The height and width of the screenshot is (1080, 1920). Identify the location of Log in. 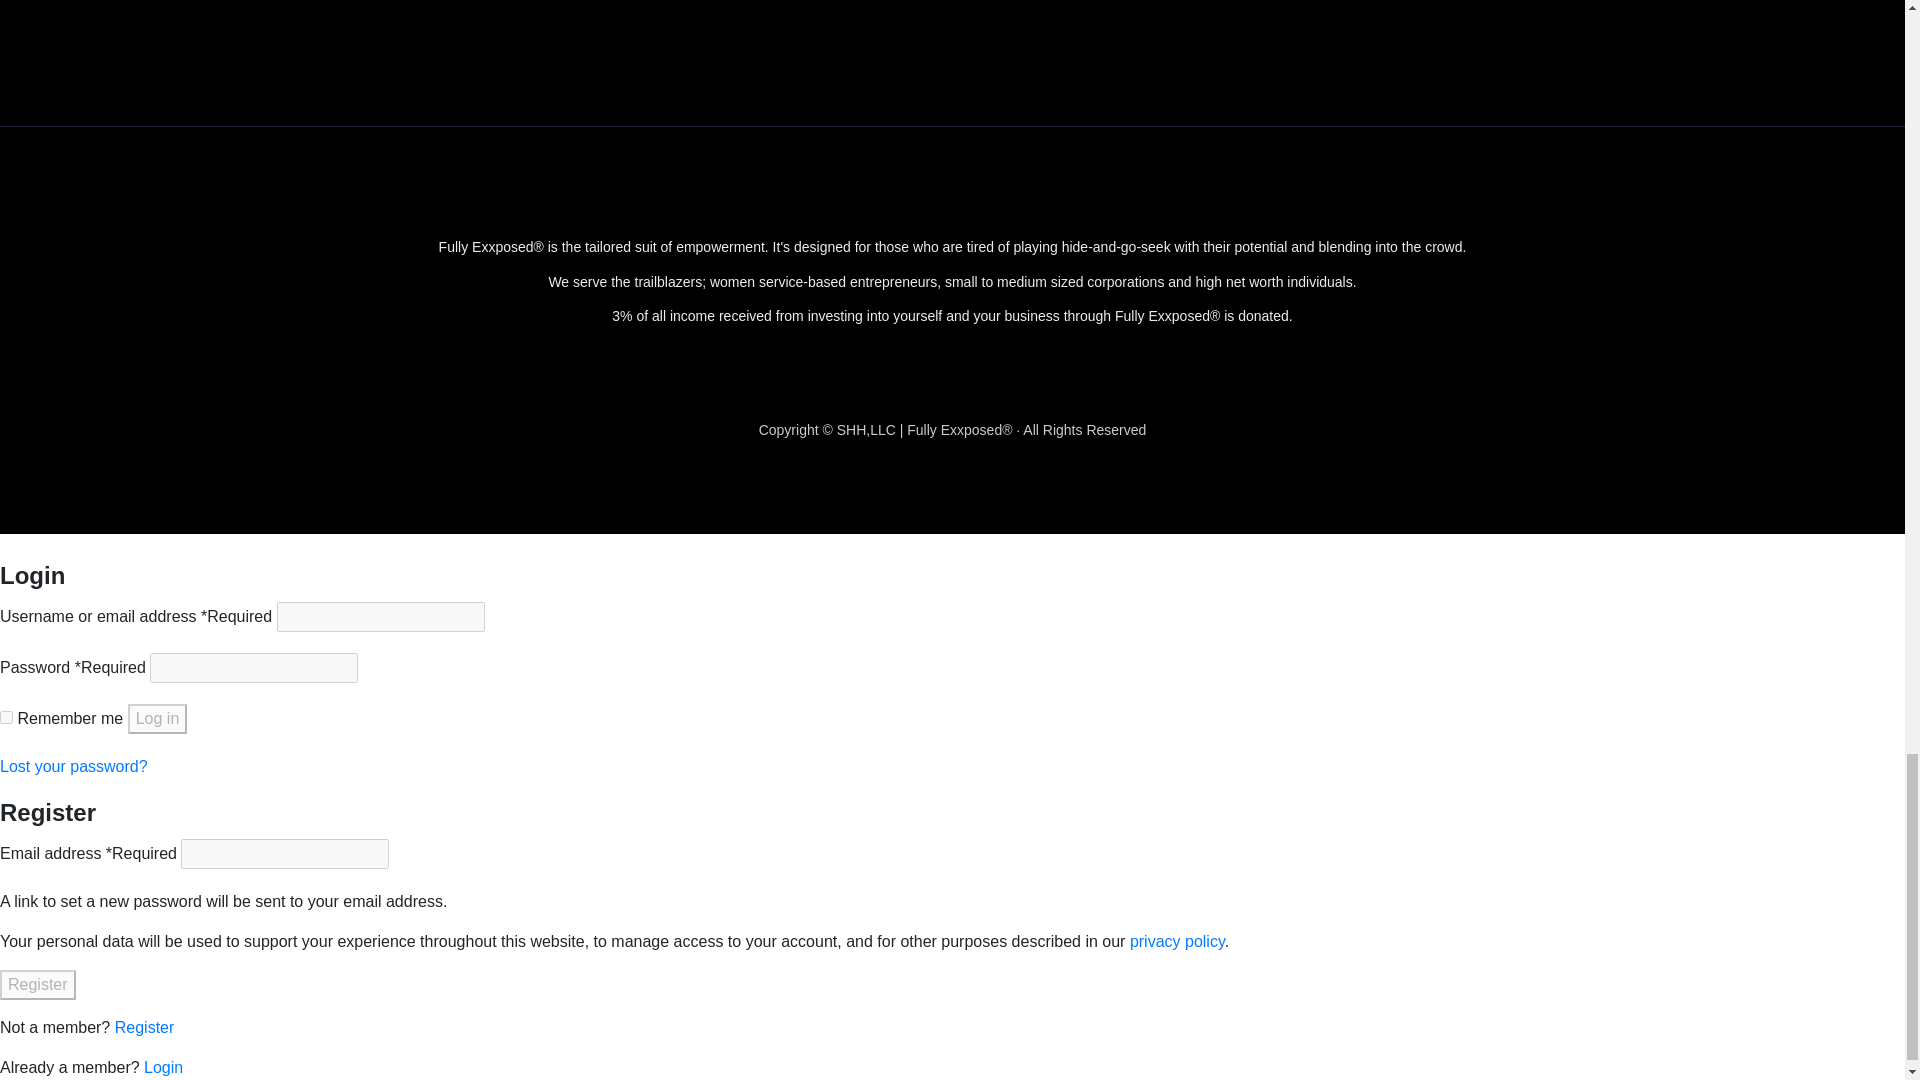
(158, 719).